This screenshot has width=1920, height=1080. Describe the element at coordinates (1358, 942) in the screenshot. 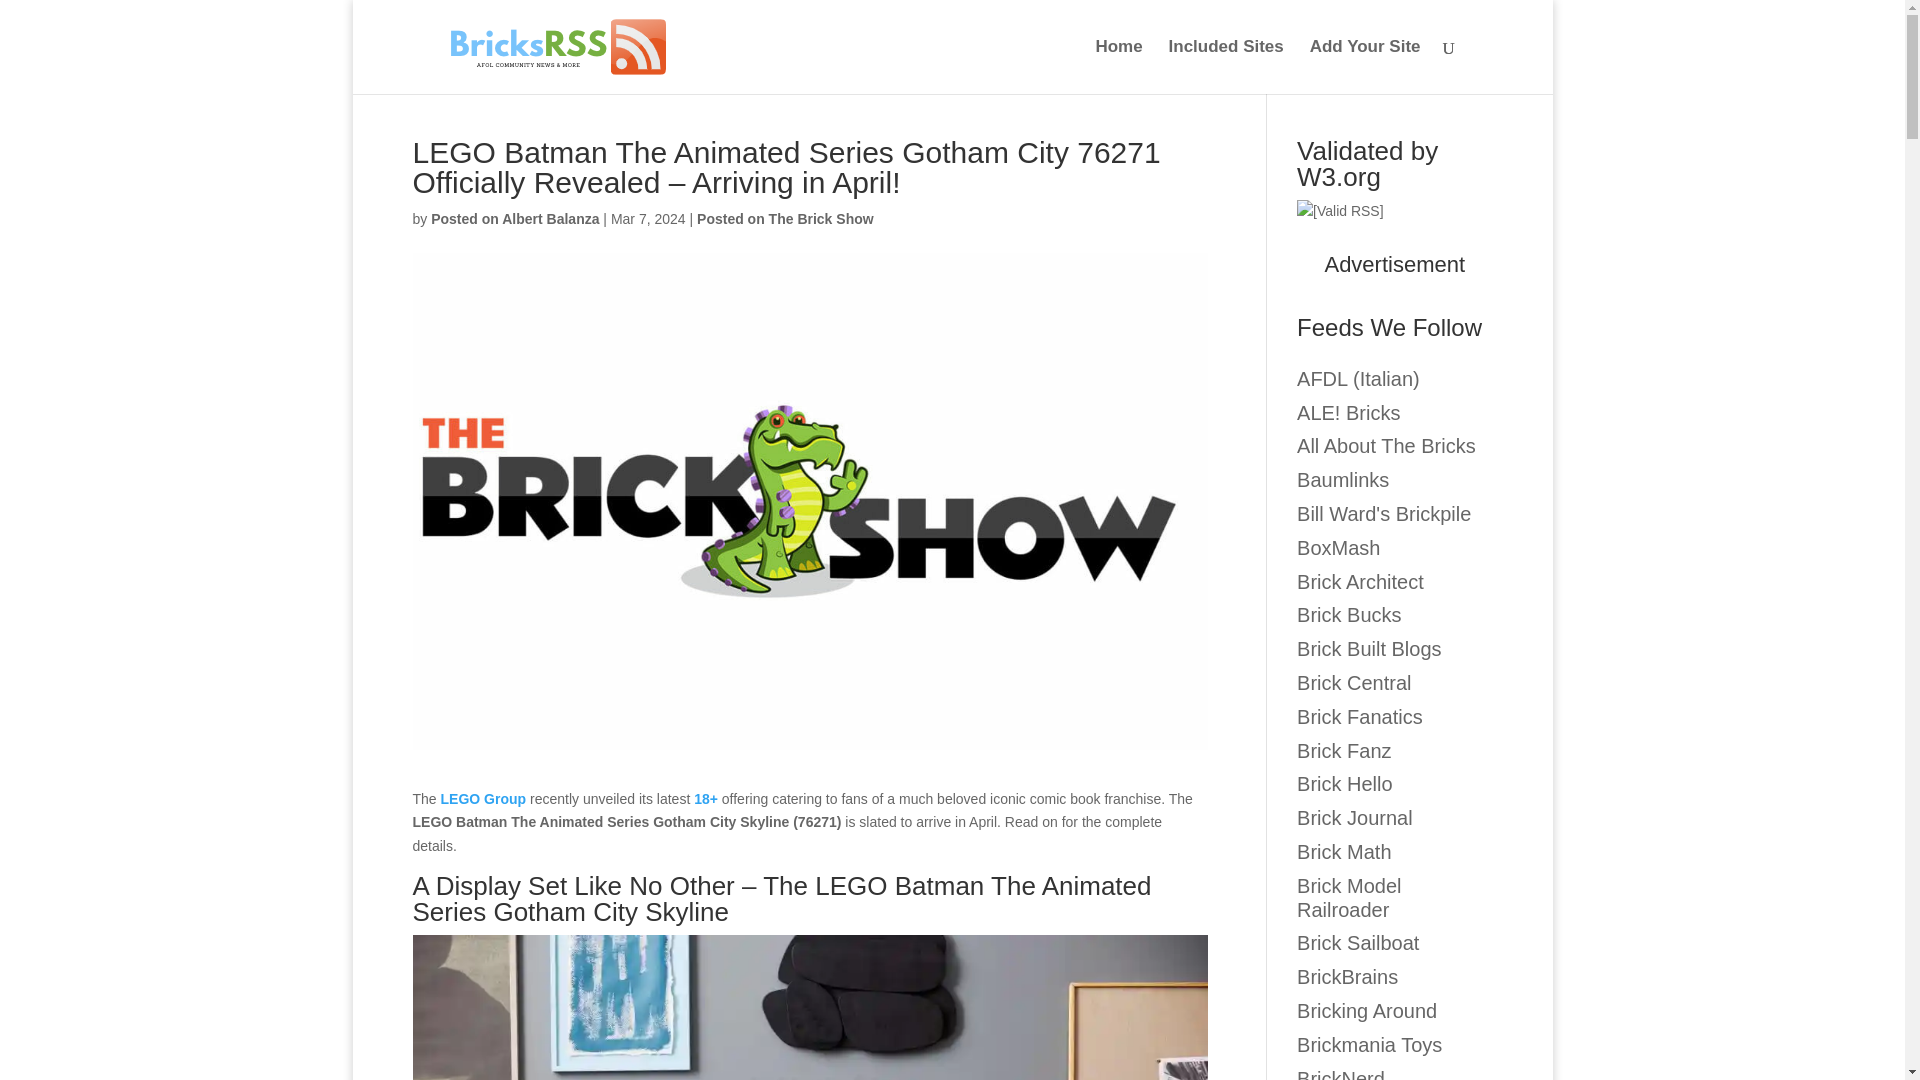

I see `Brick Sailboat` at that location.